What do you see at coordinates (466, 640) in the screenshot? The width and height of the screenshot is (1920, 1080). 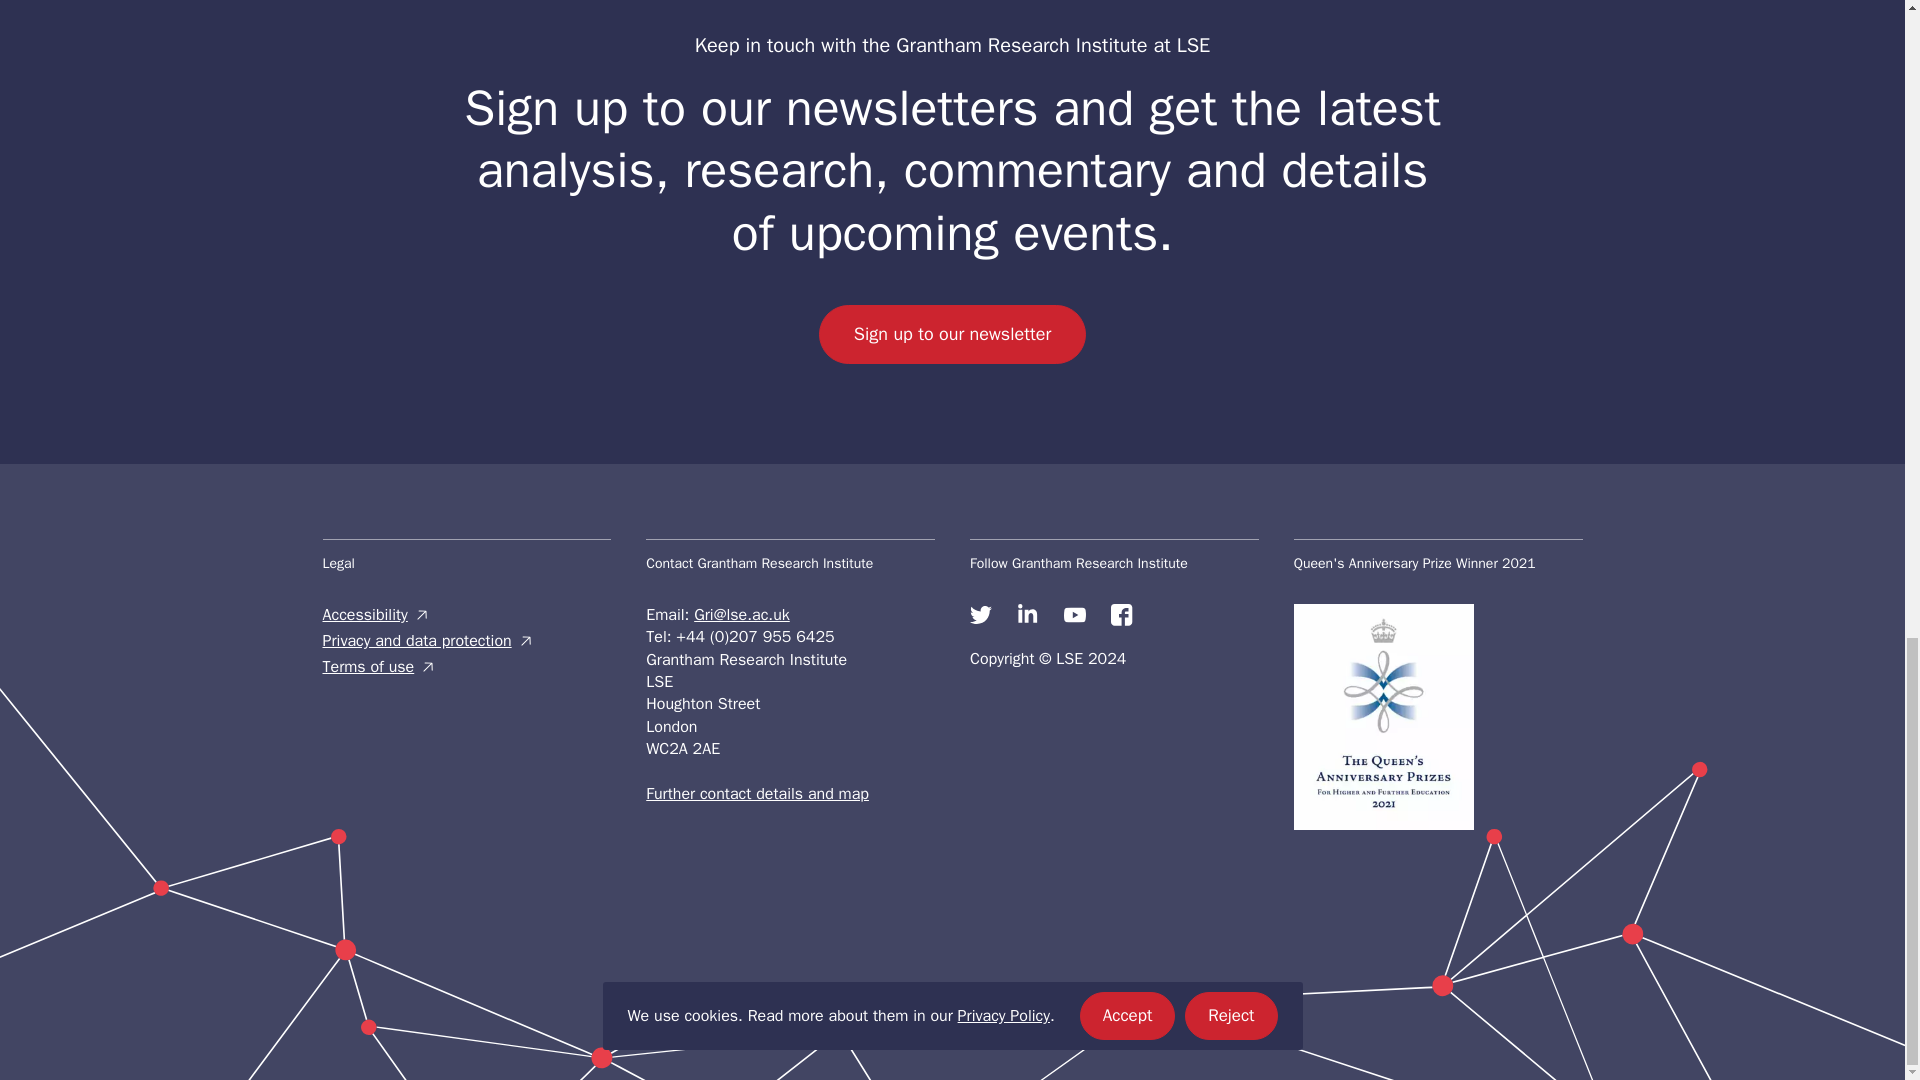 I see `Privacy and data protection` at bounding box center [466, 640].